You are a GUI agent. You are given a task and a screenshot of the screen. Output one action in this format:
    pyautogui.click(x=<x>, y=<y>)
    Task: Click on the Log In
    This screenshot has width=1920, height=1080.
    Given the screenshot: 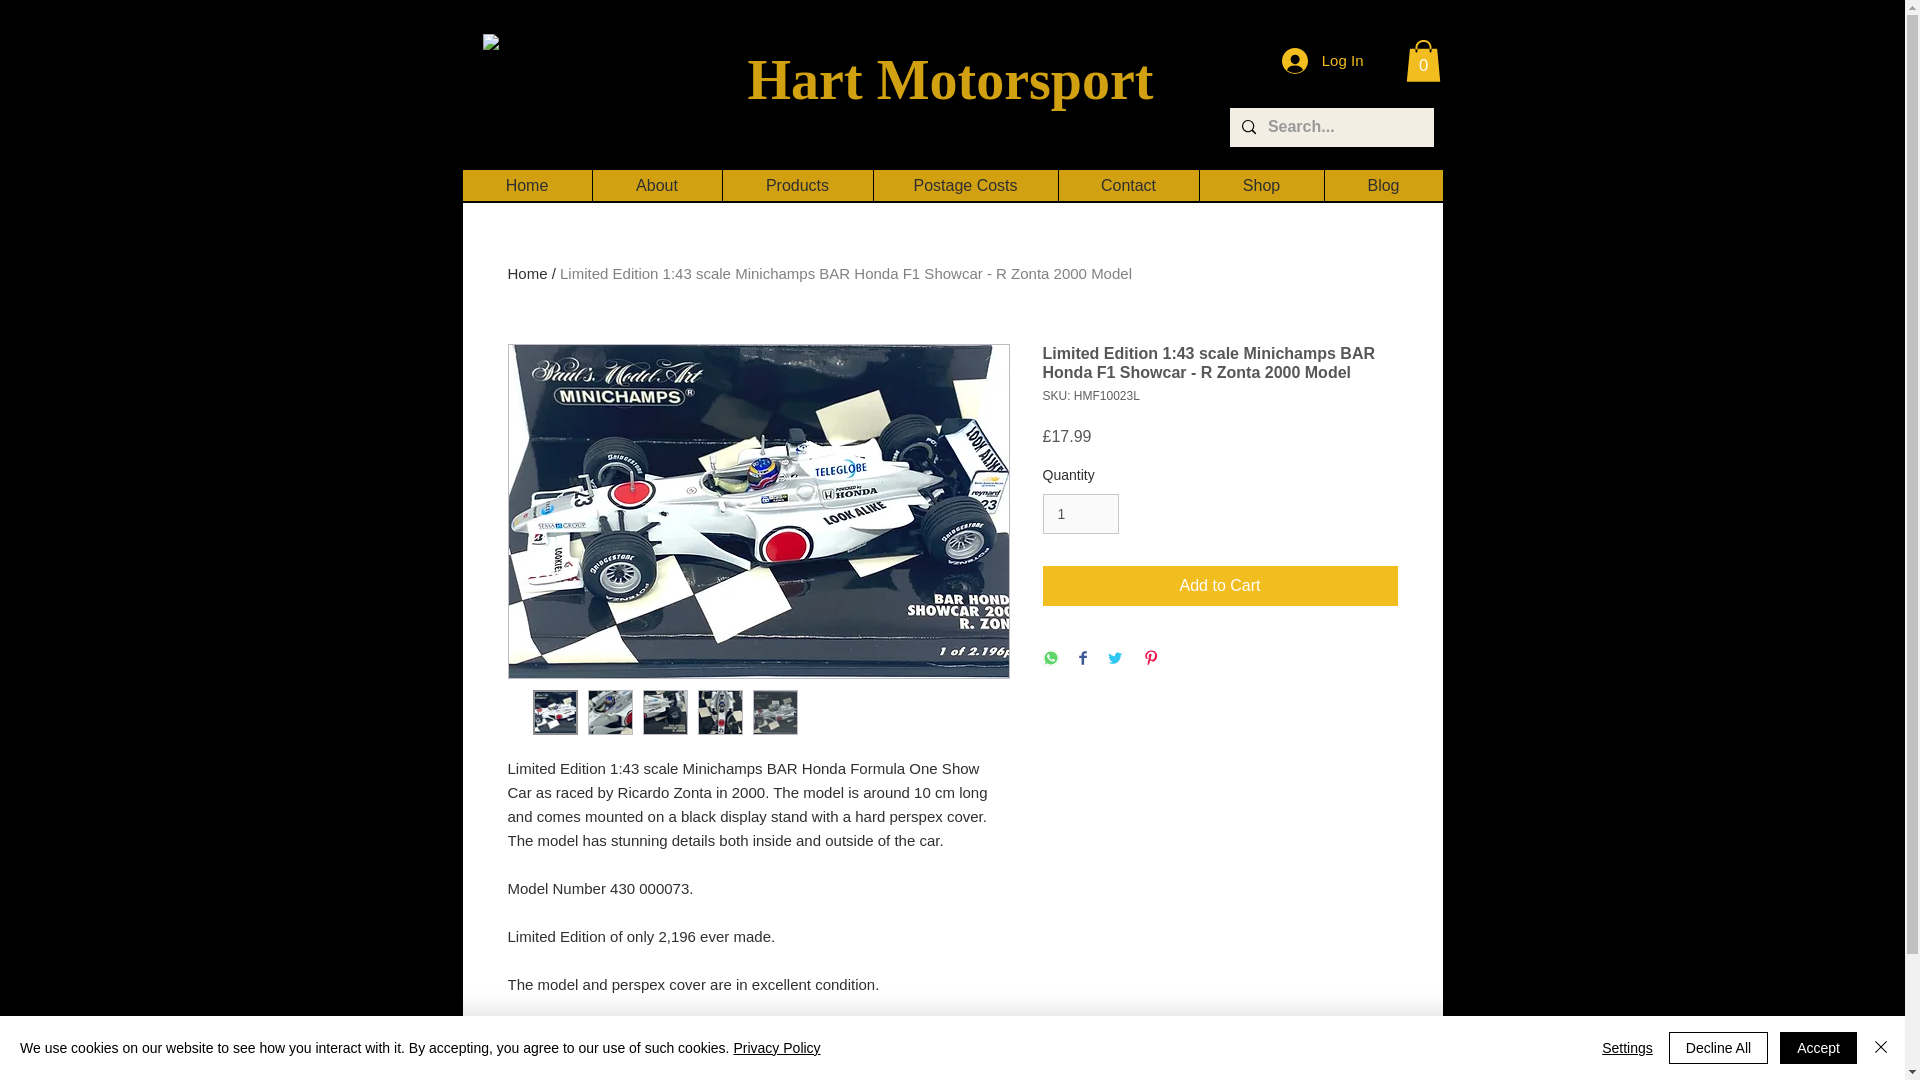 What is the action you would take?
    pyautogui.click(x=1322, y=60)
    